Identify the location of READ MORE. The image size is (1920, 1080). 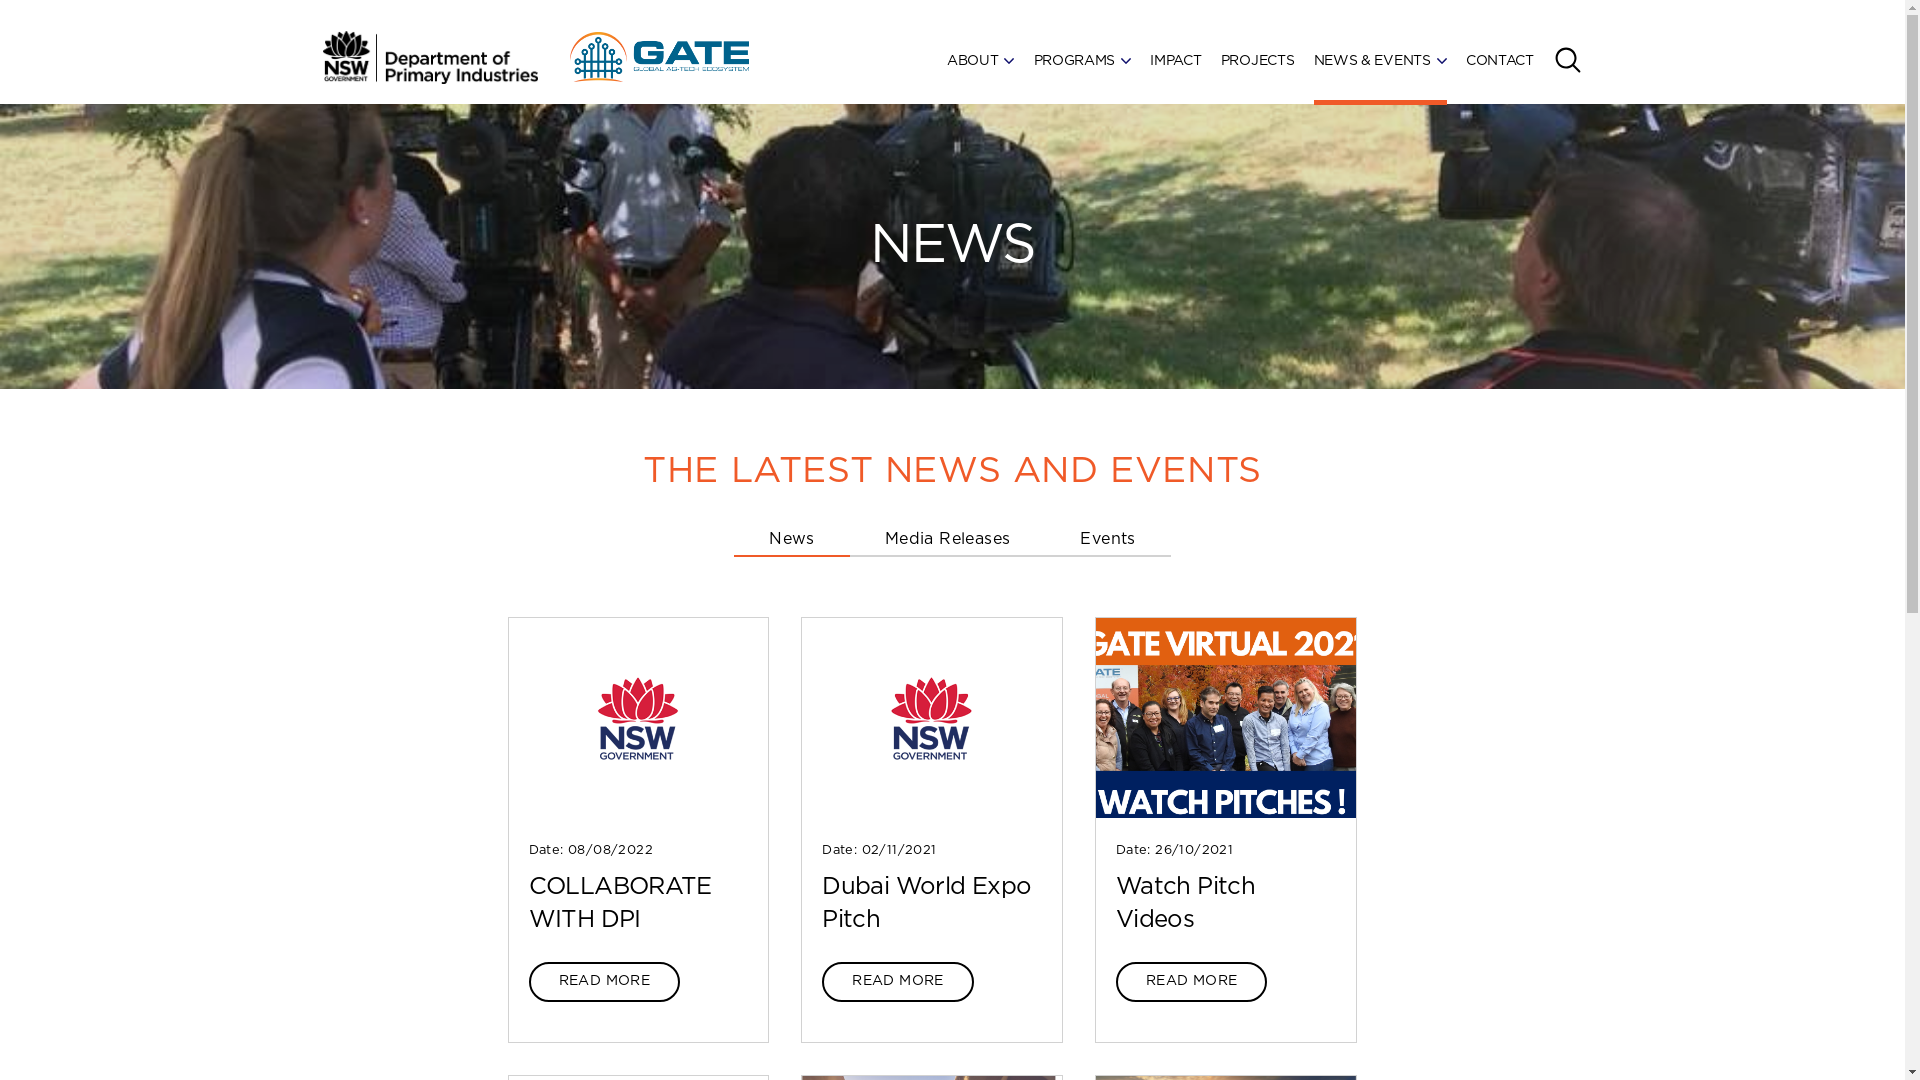
(604, 982).